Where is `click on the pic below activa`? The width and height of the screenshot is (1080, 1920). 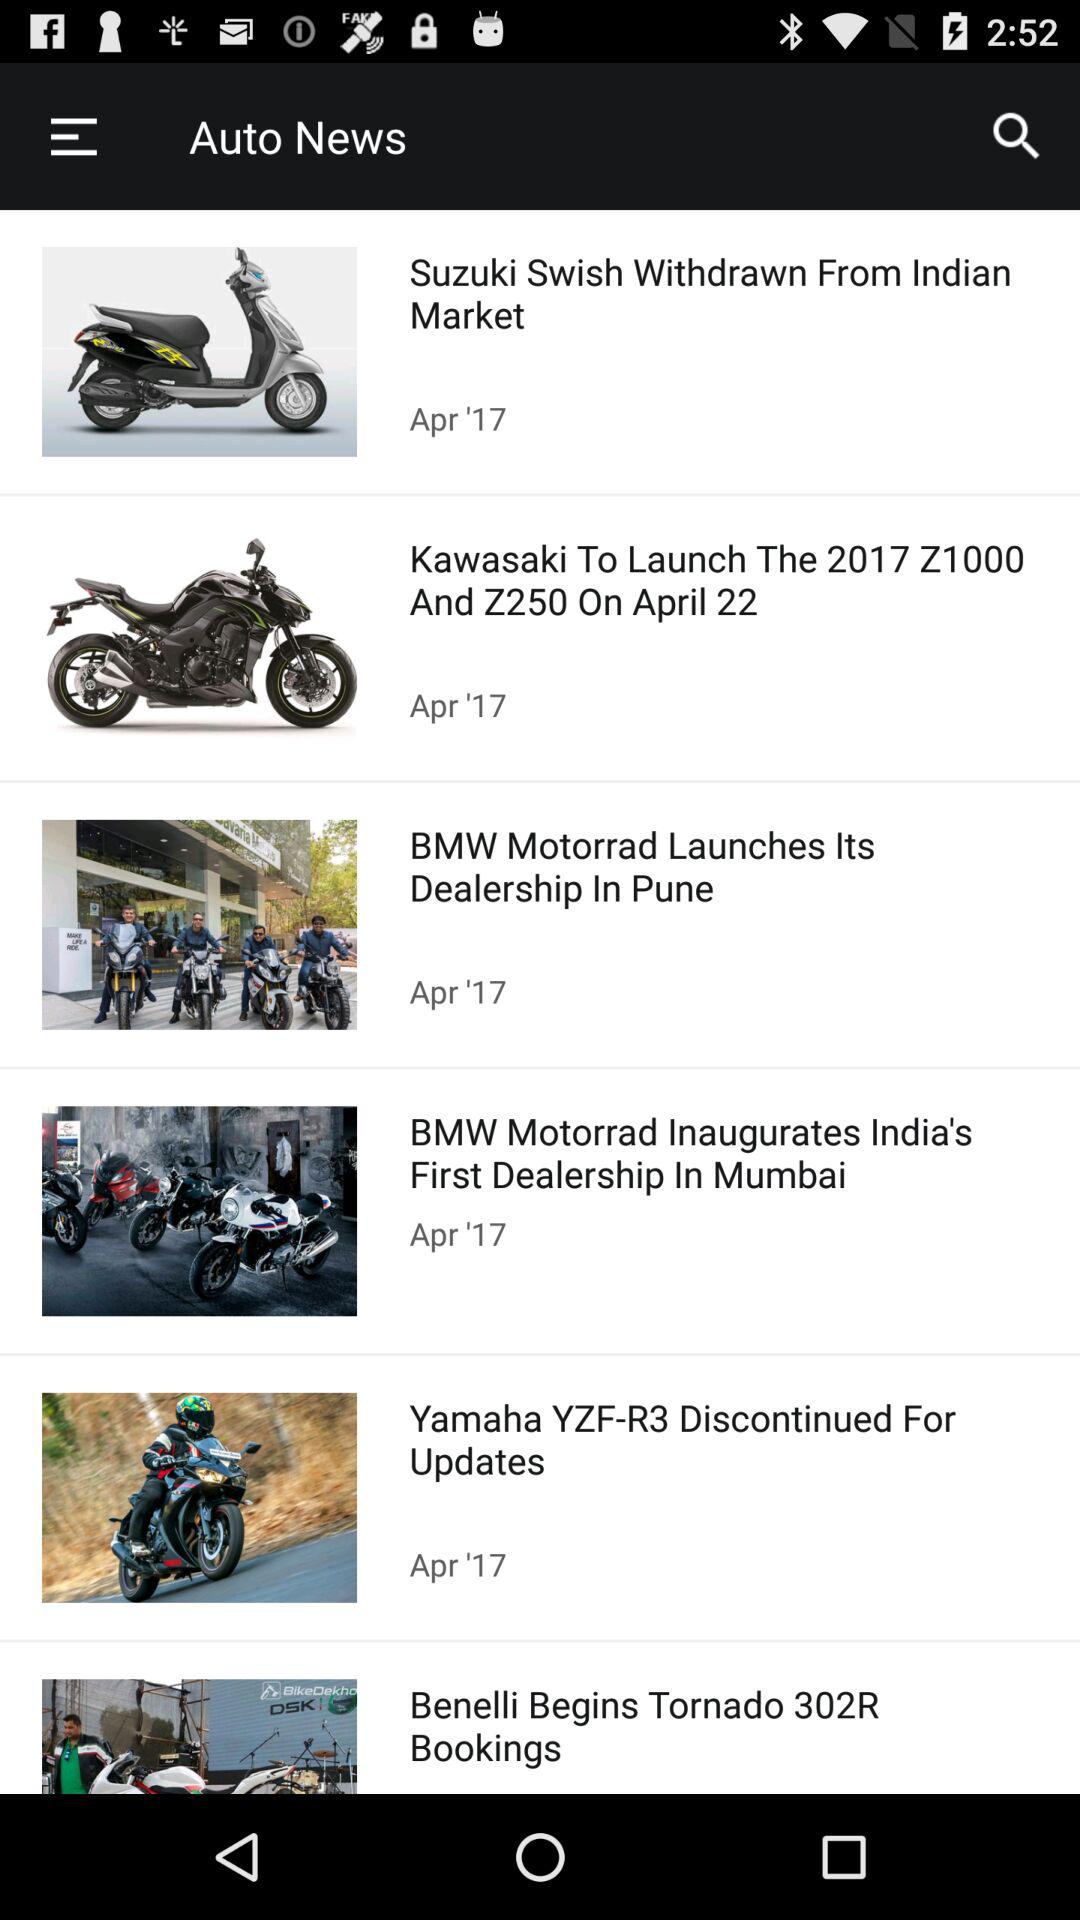 click on the pic below activa is located at coordinates (200, 638).